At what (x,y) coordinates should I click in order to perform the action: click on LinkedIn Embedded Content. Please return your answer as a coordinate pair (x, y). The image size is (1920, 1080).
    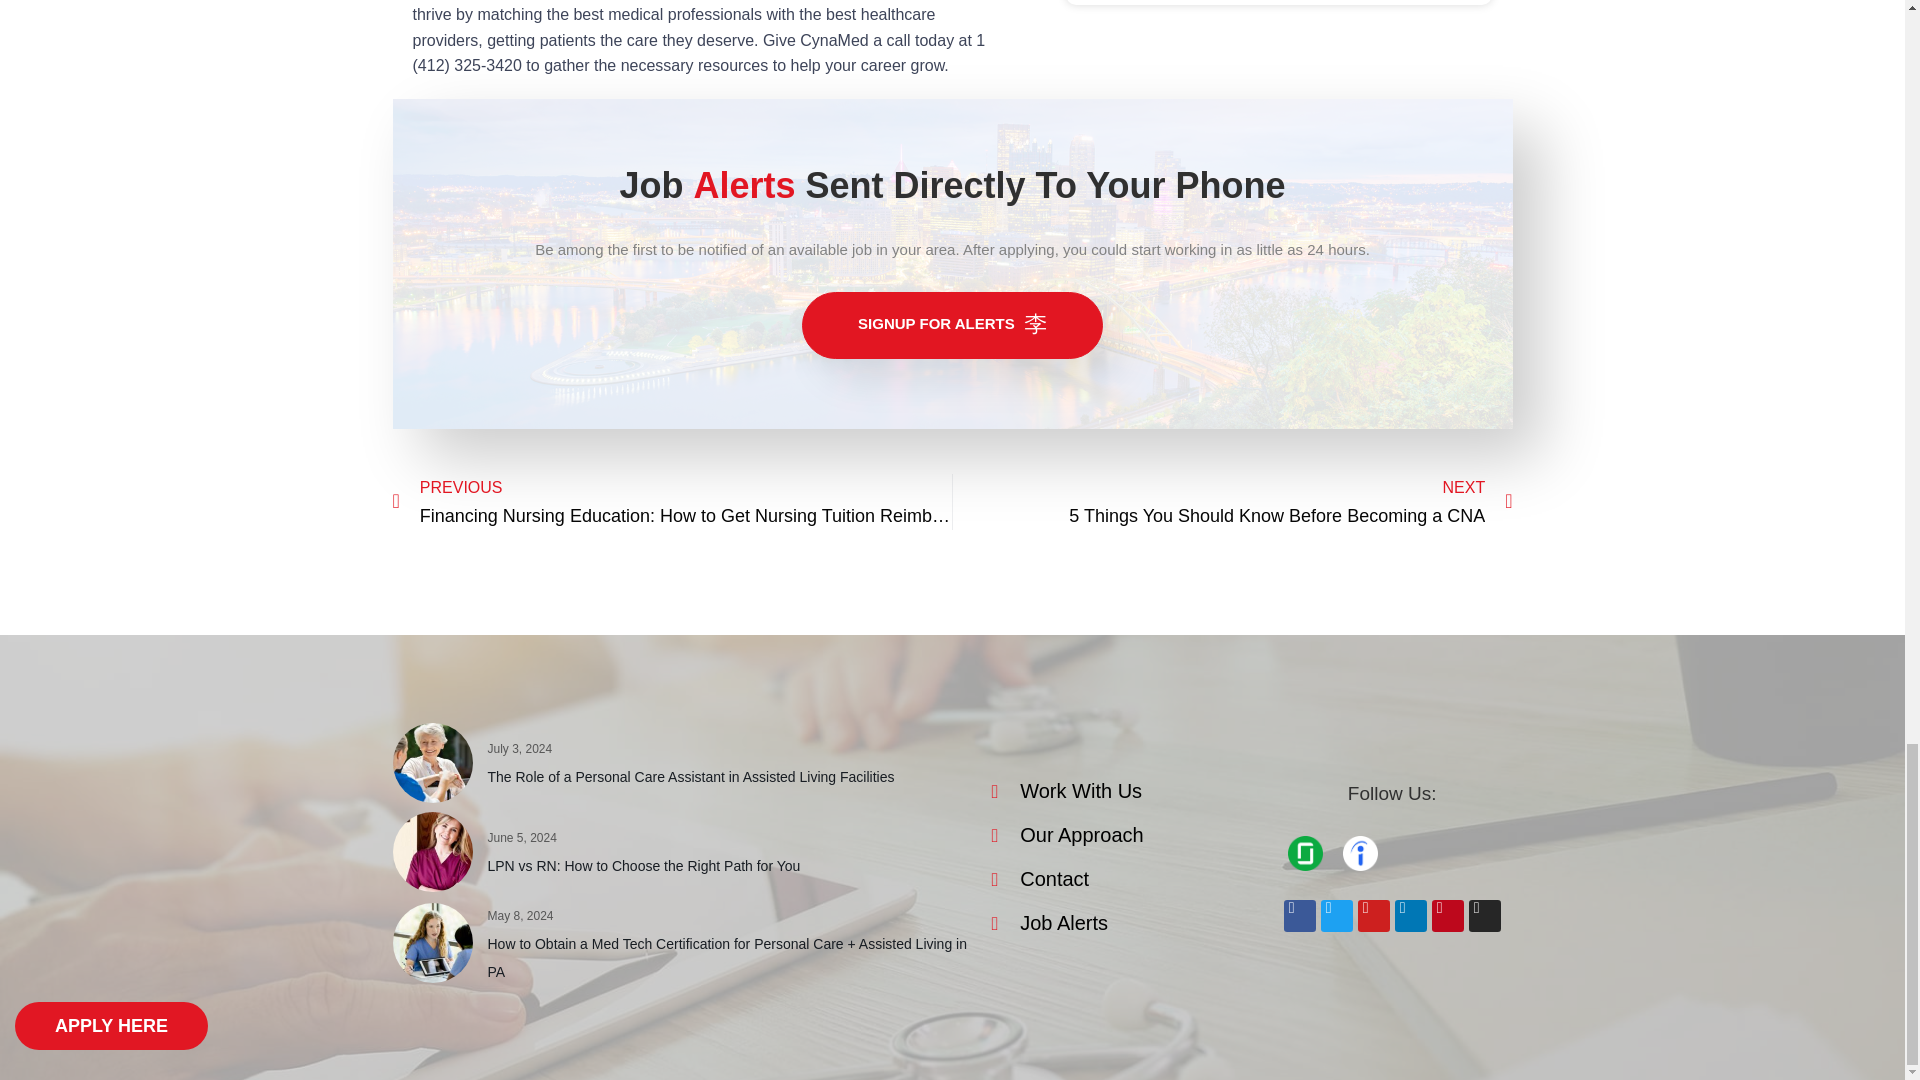
    Looking at the image, I should click on (1447, 858).